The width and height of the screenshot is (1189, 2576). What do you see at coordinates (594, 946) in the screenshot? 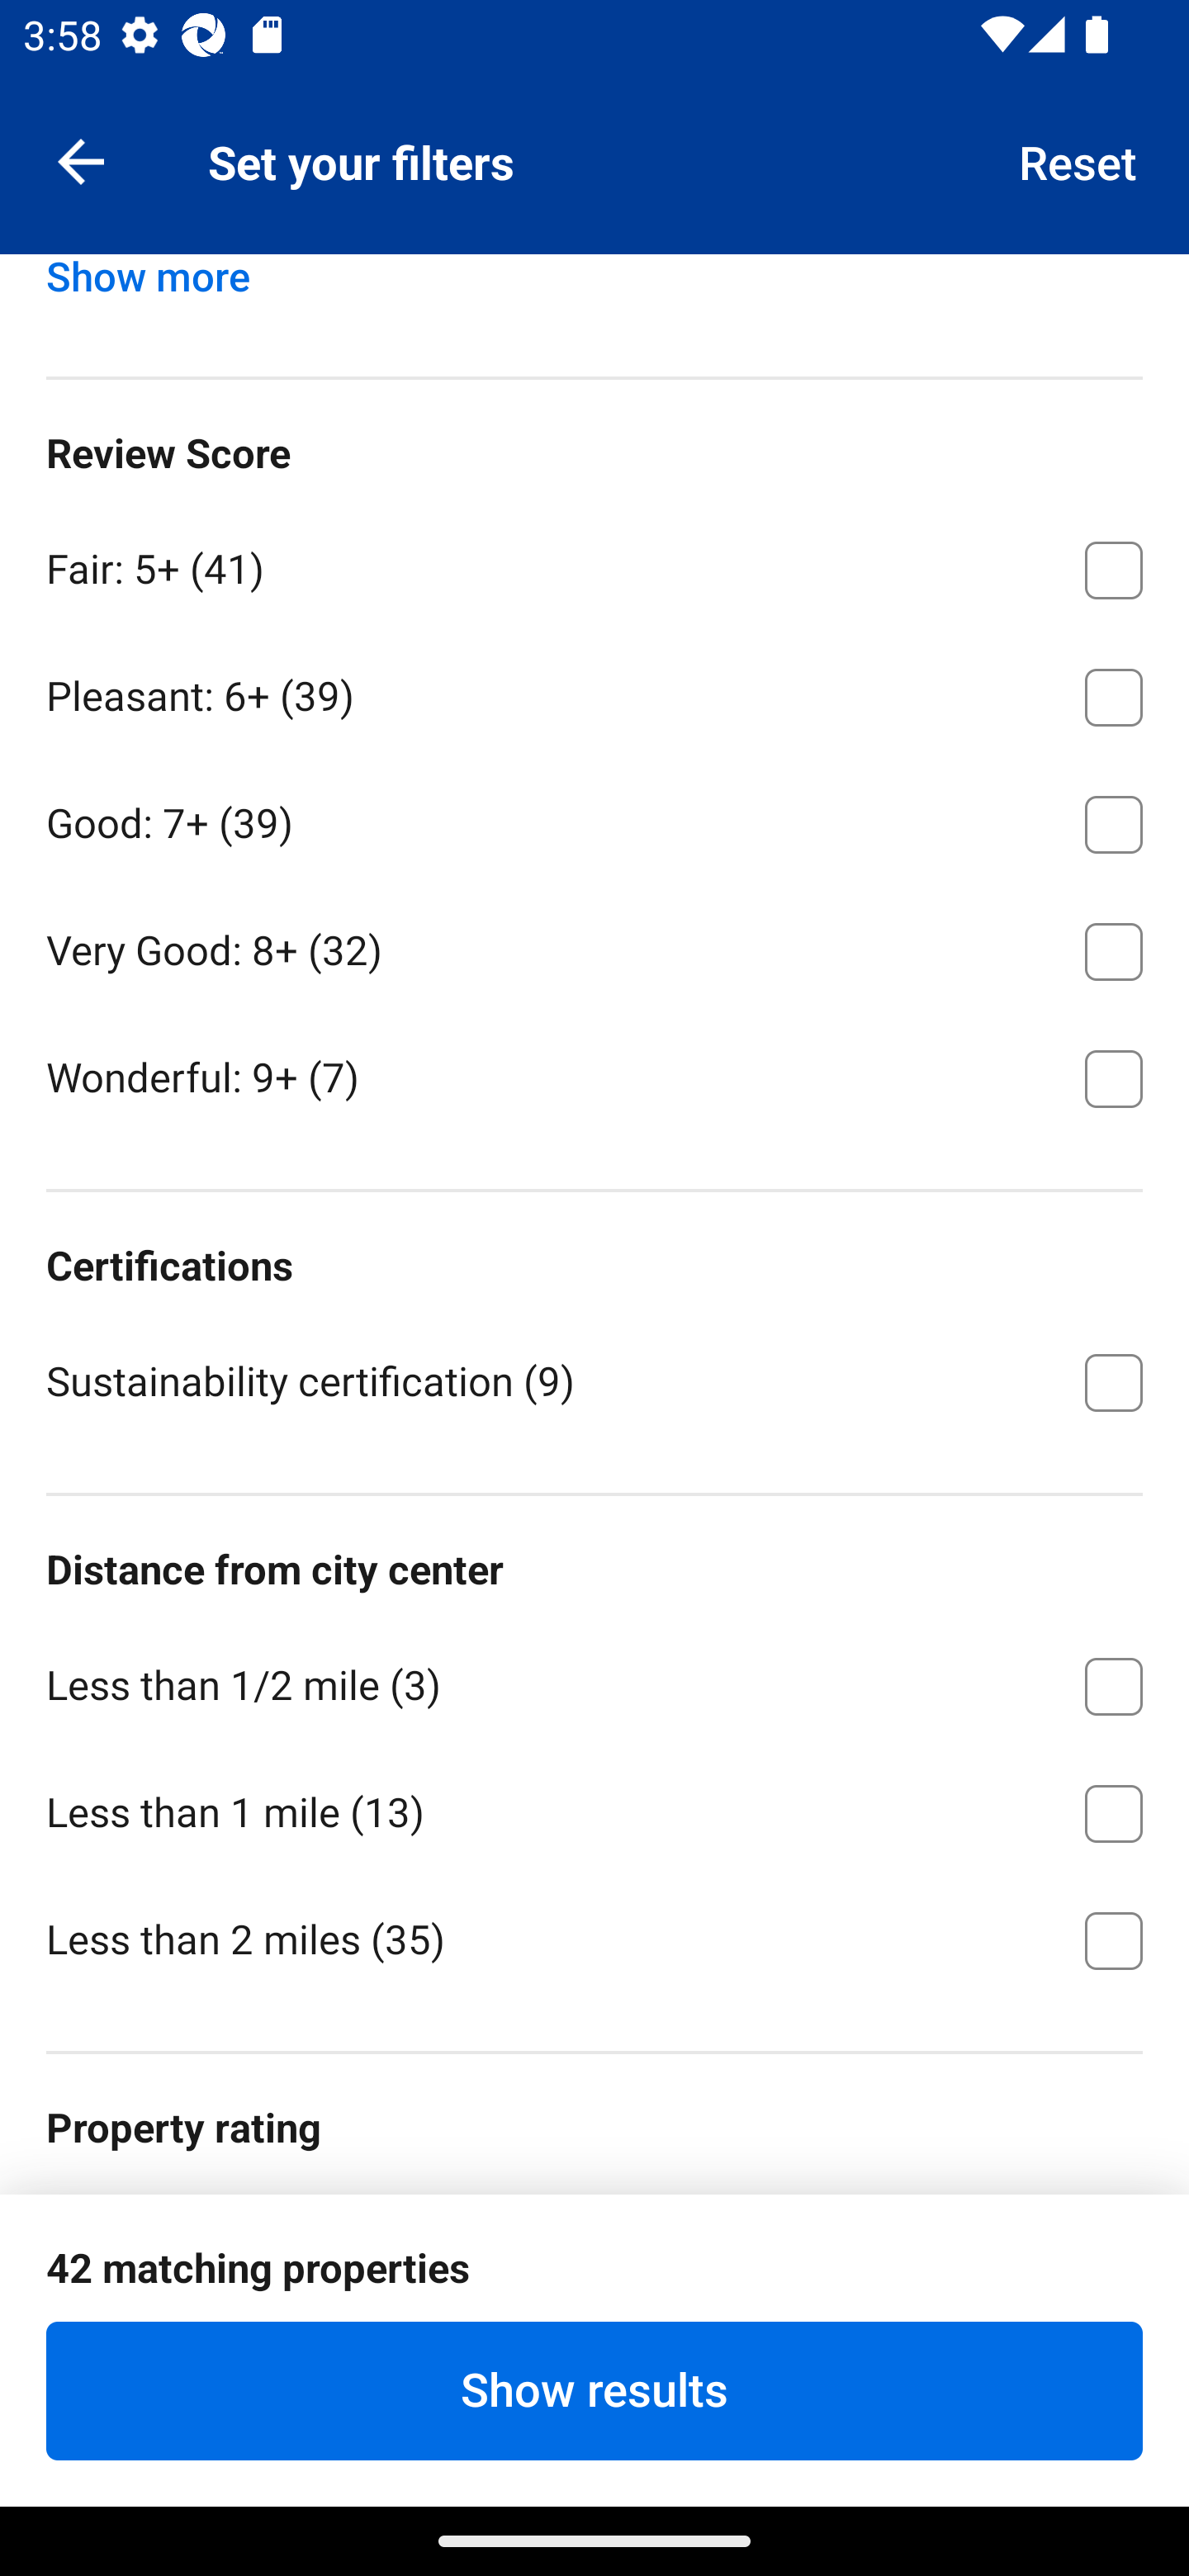
I see `Very Good: 8+ ⁦(32)` at bounding box center [594, 946].